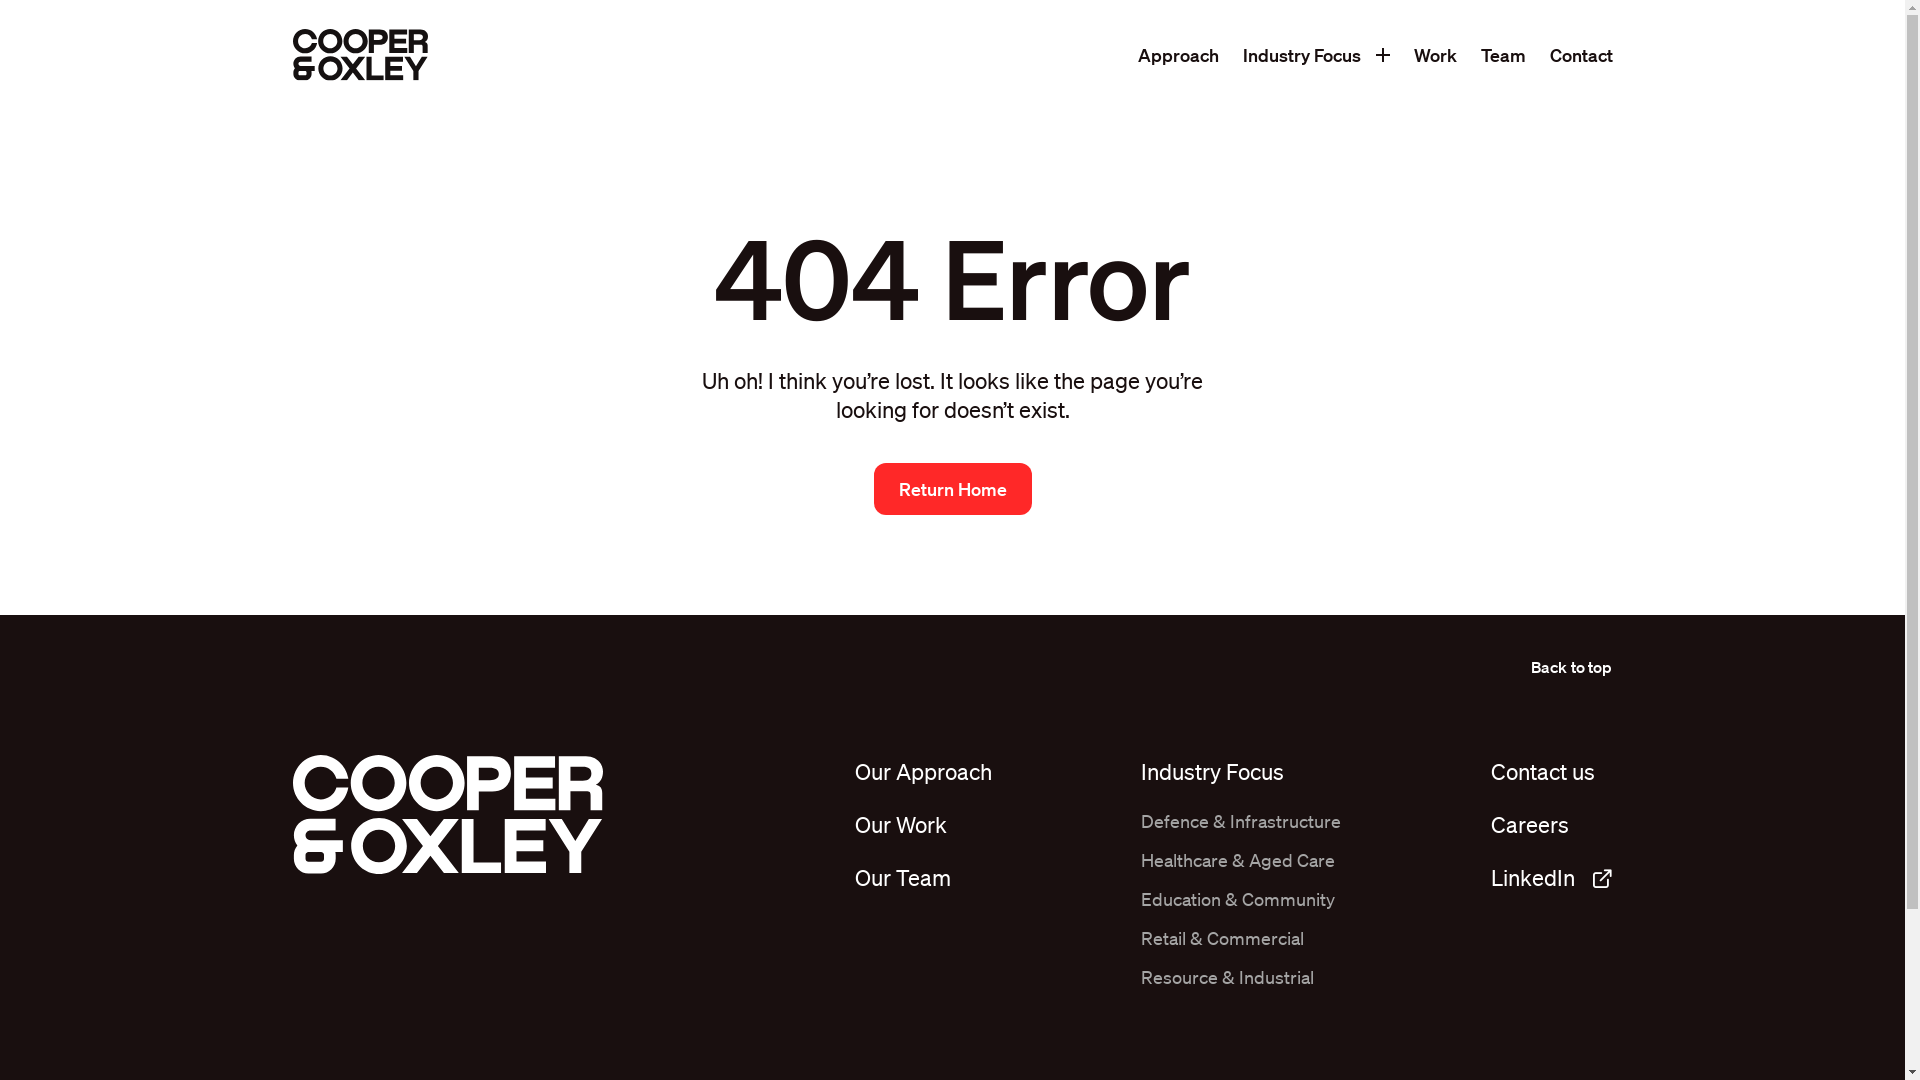 The height and width of the screenshot is (1080, 1920). I want to click on Careers, so click(1529, 824).